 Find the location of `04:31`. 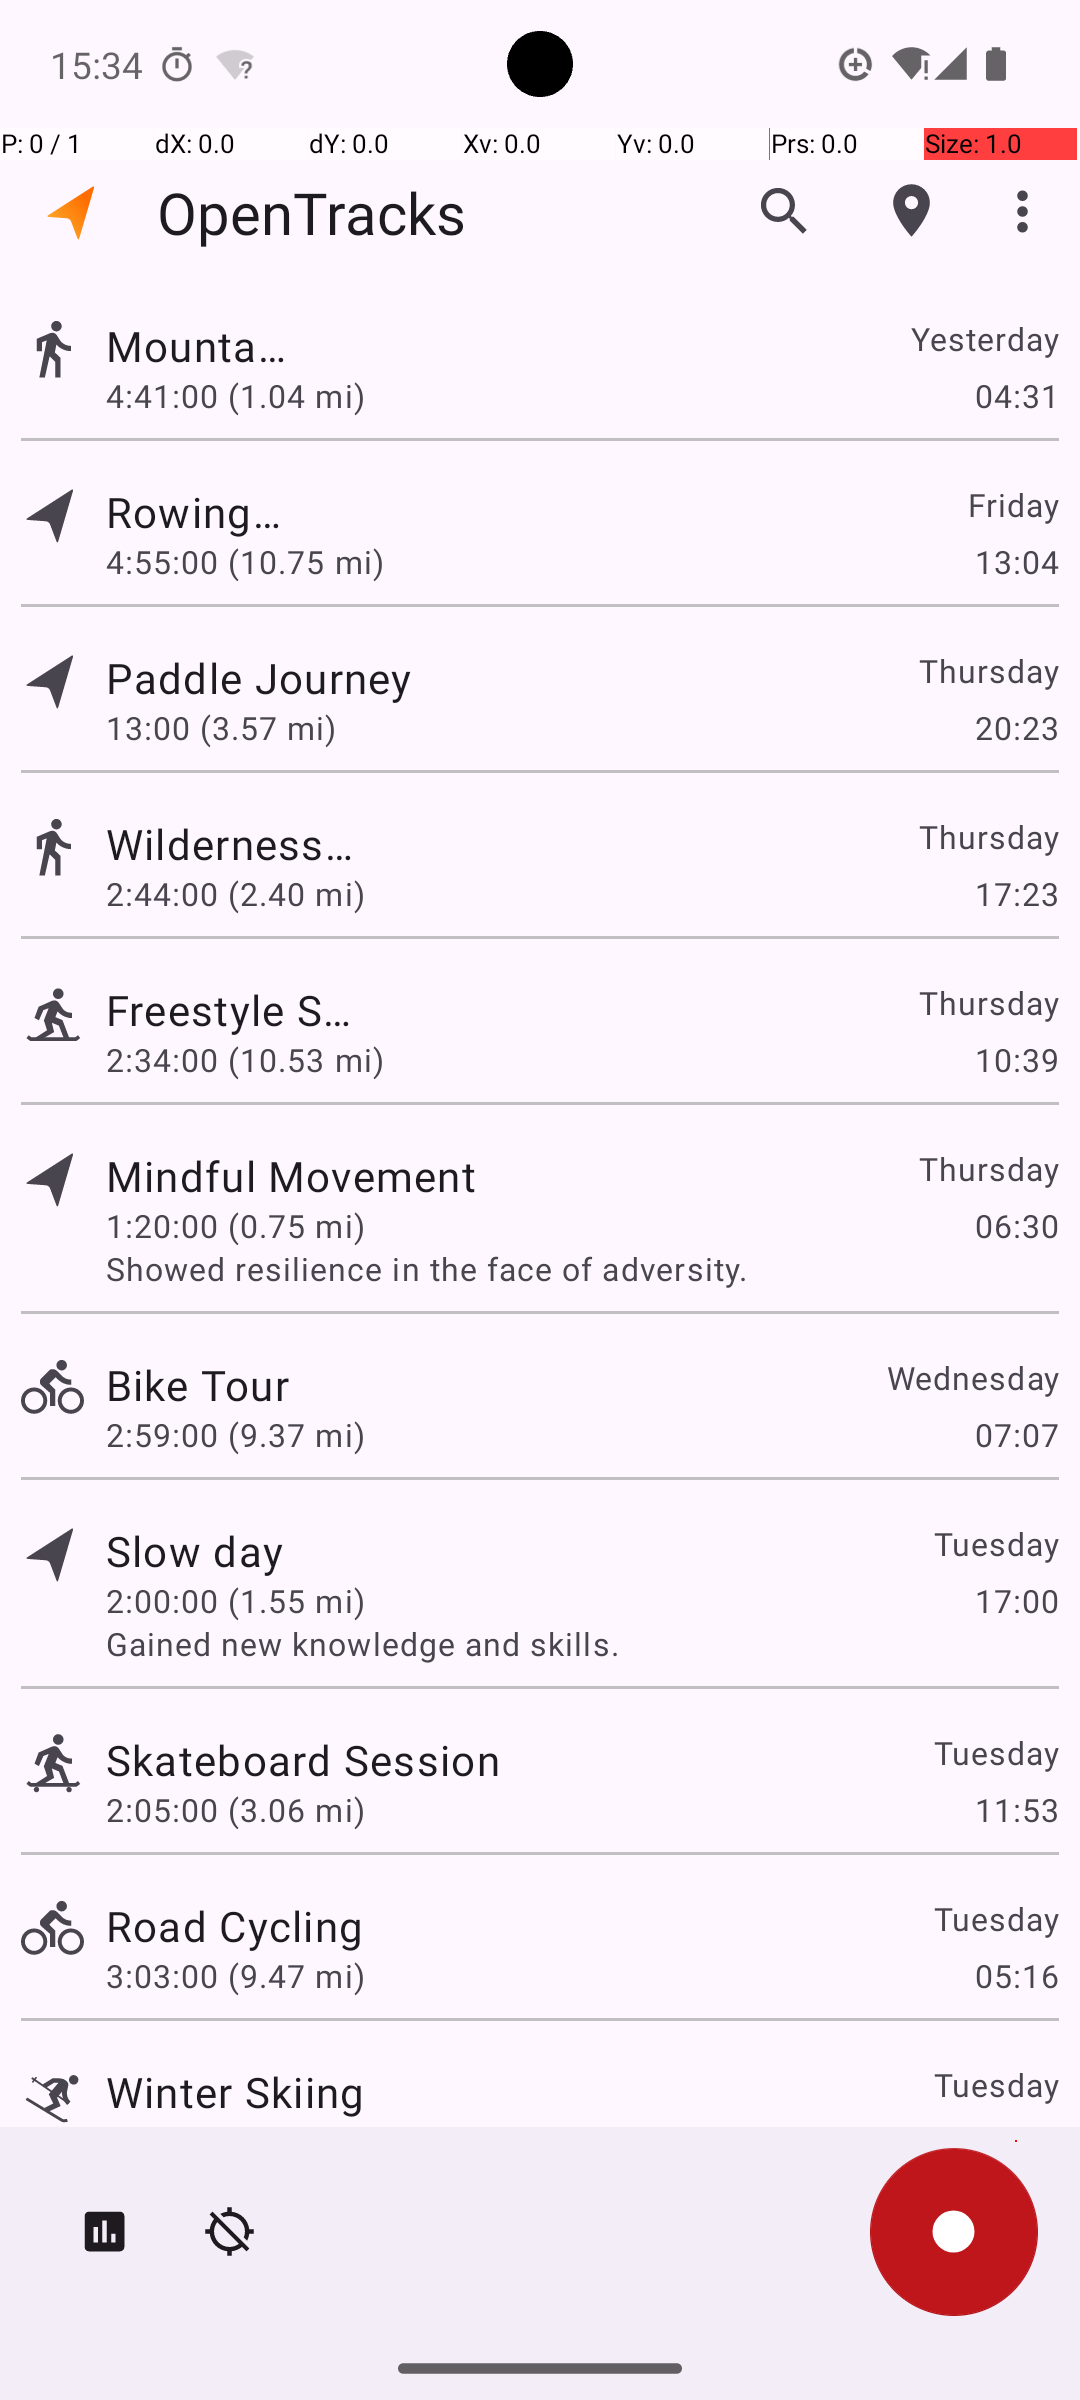

04:31 is located at coordinates (1016, 395).